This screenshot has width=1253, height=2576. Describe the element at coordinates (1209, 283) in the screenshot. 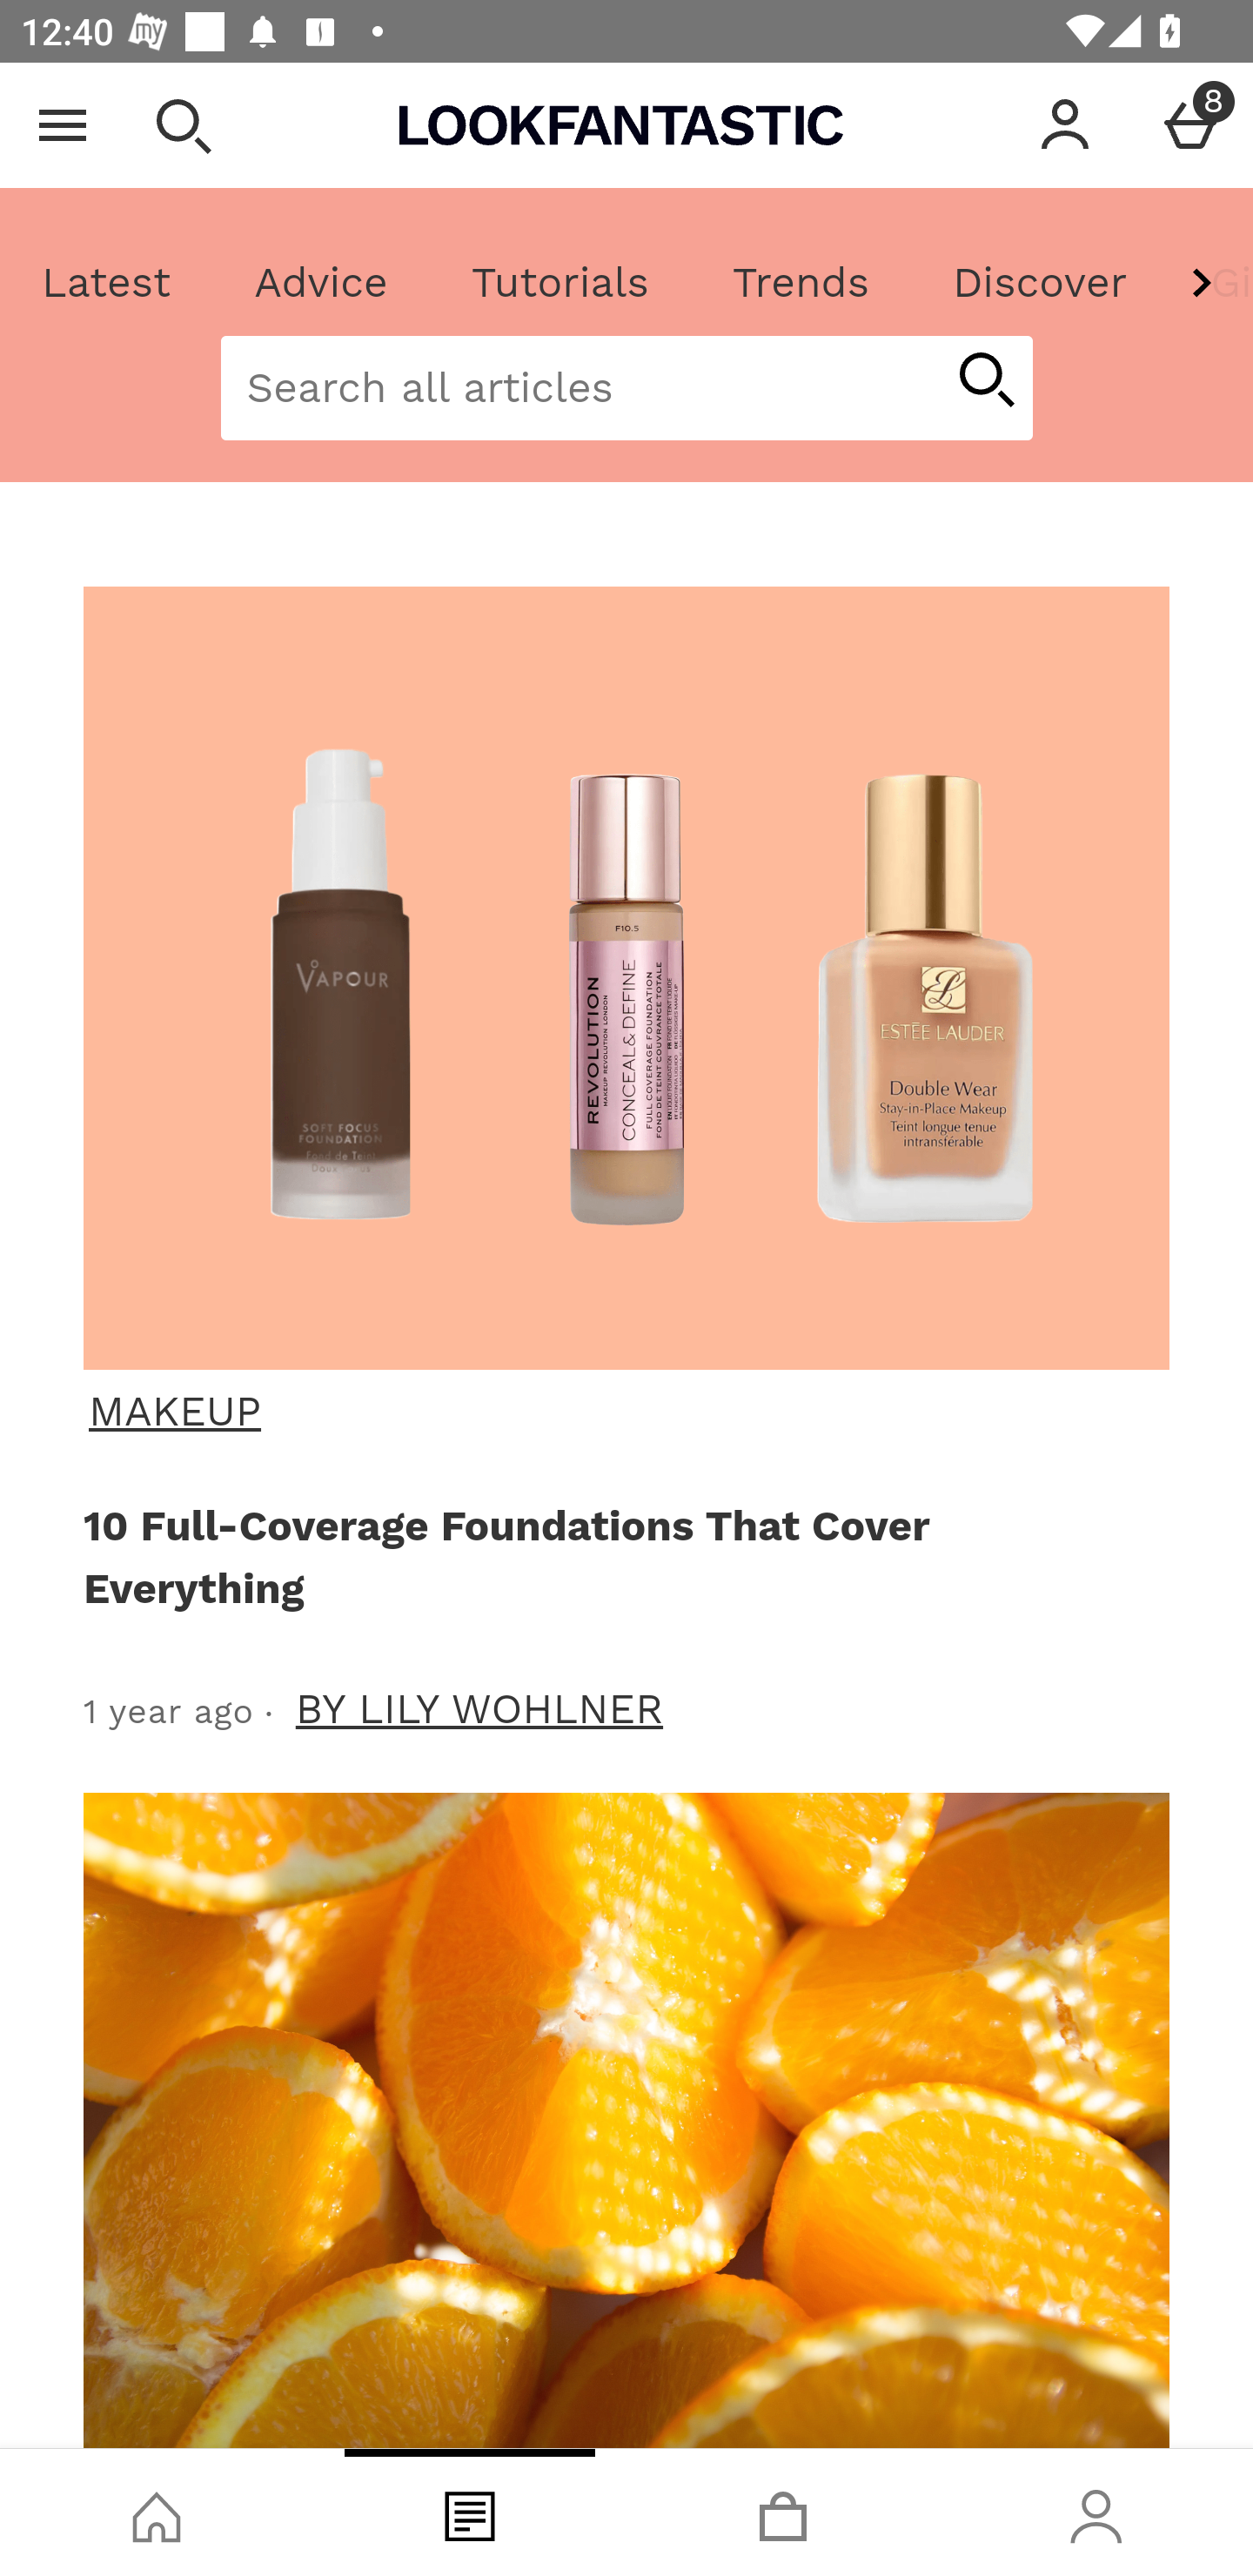

I see `Gift Guide` at that location.